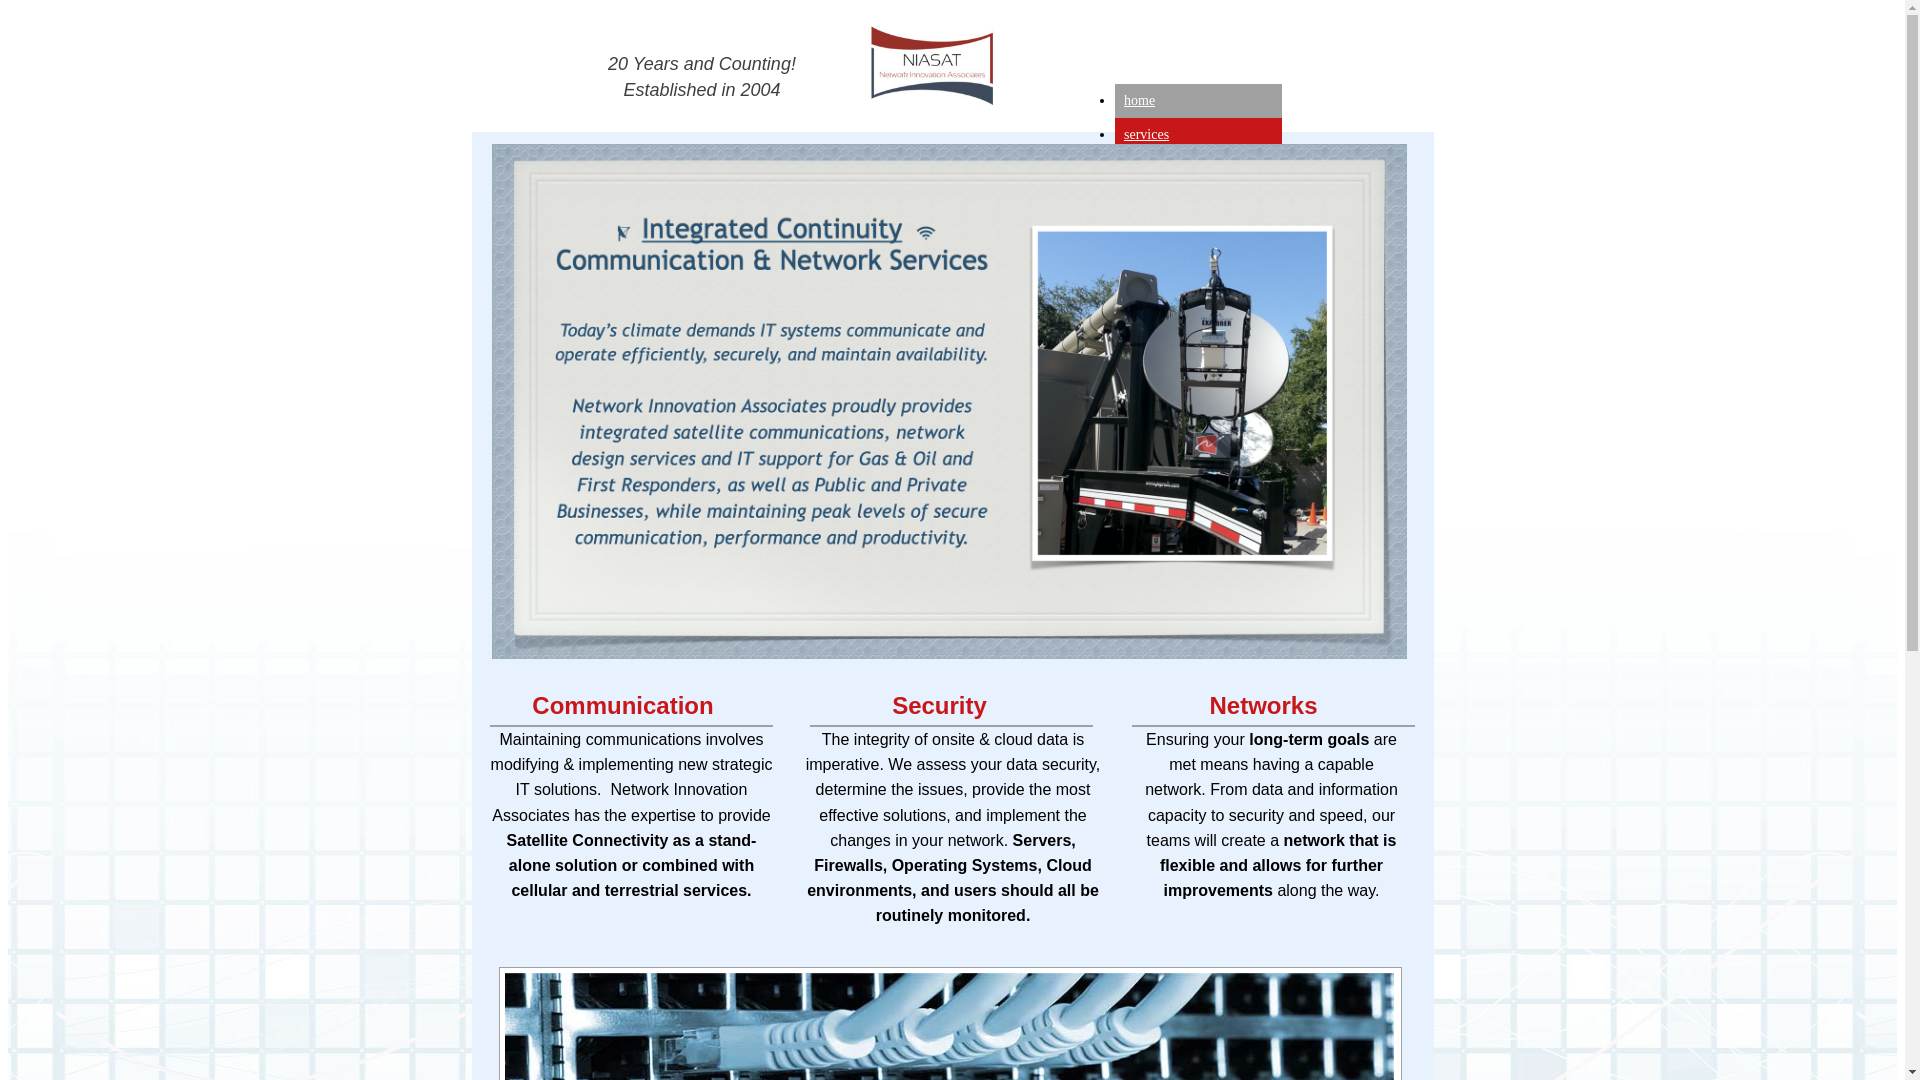 This screenshot has width=1920, height=1080. I want to click on contact, so click(1143, 168).